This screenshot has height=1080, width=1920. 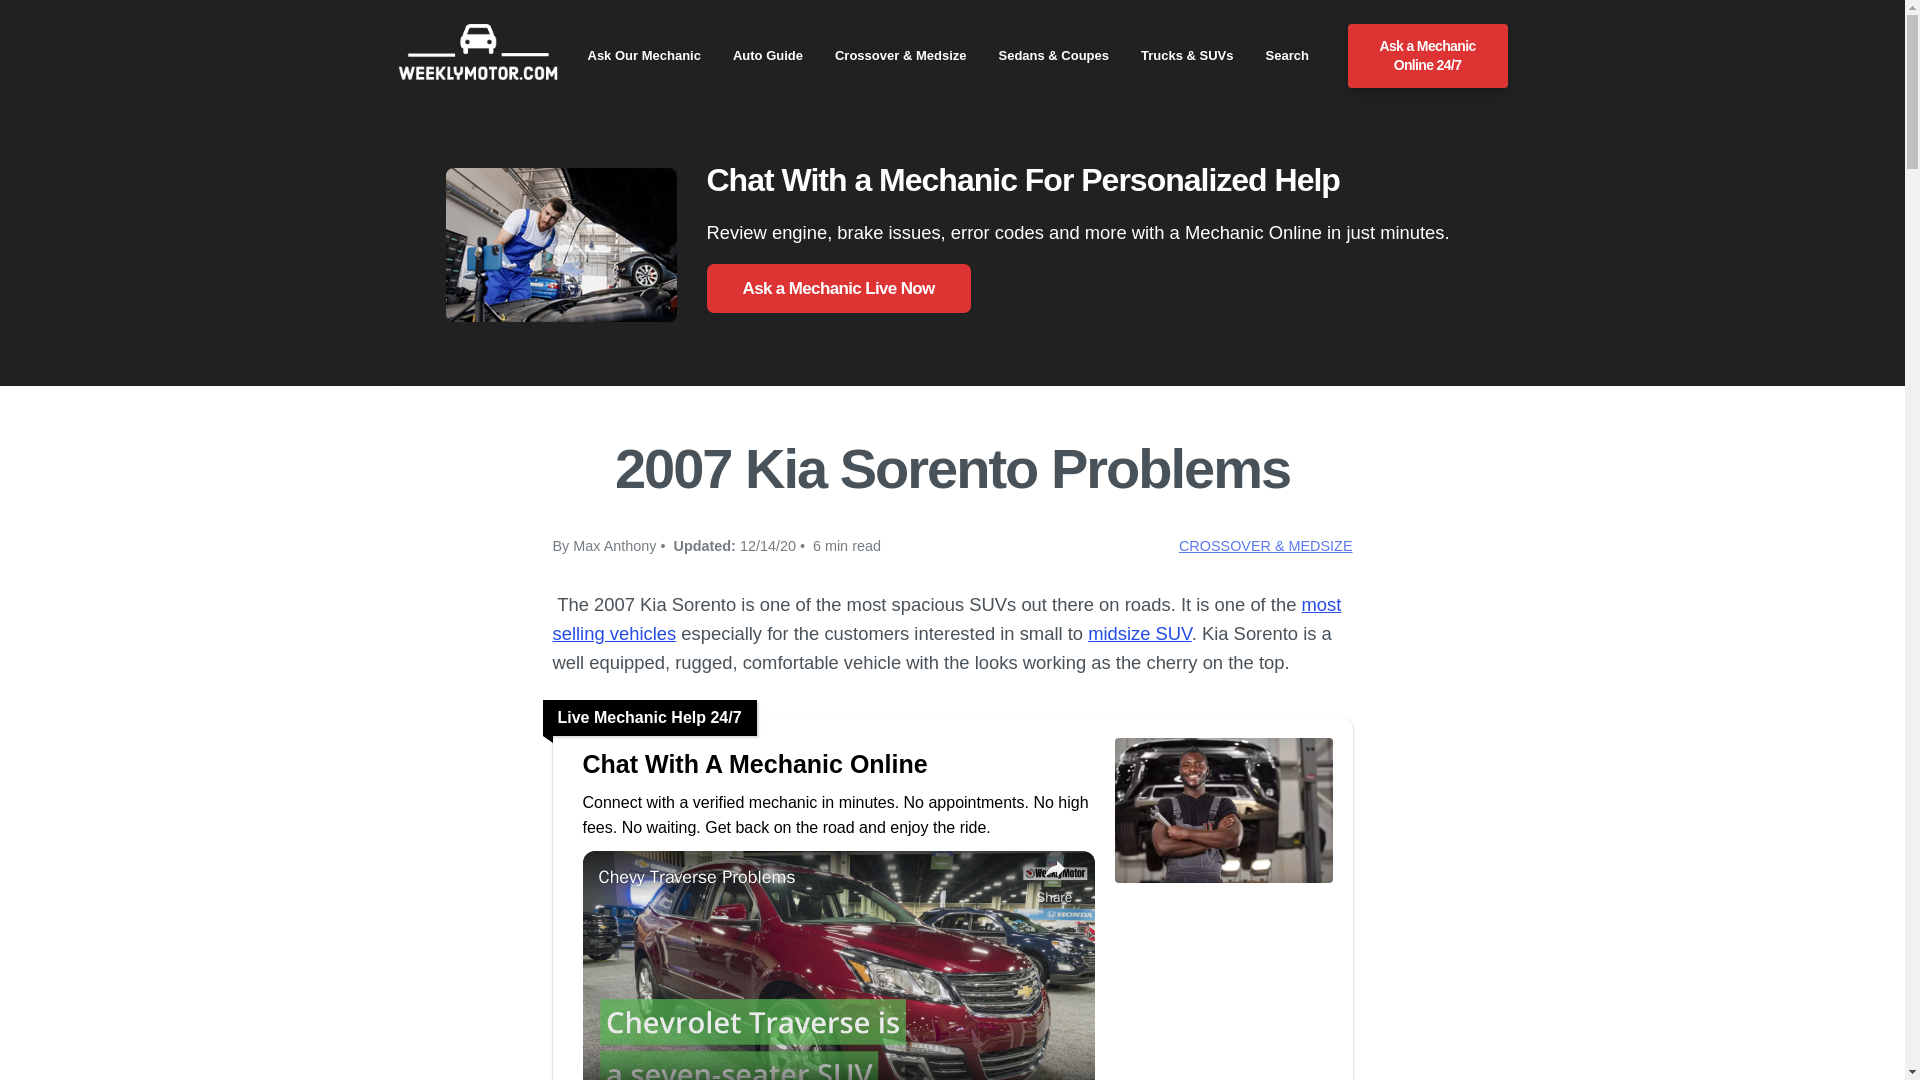 What do you see at coordinates (1140, 633) in the screenshot?
I see `midsize SUV` at bounding box center [1140, 633].